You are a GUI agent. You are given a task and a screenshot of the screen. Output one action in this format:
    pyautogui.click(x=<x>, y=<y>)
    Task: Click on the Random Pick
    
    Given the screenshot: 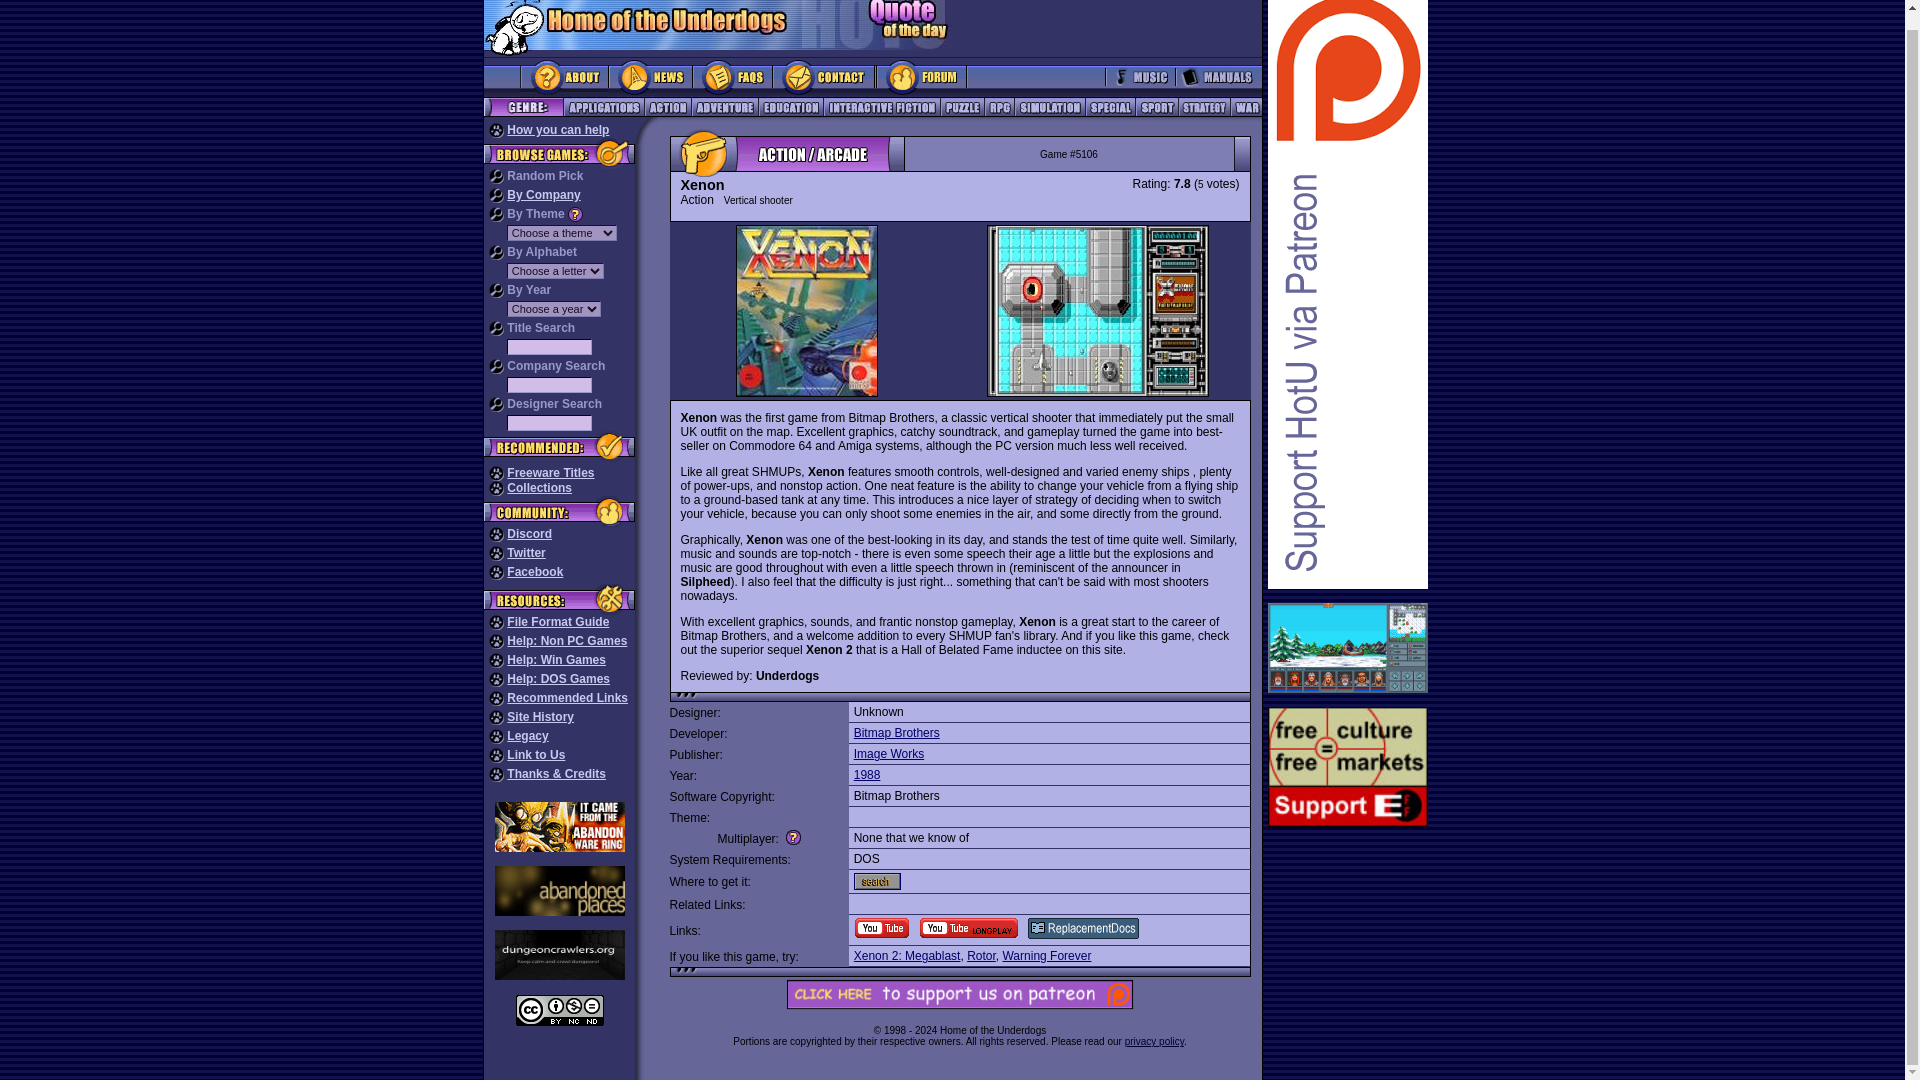 What is the action you would take?
    pyautogui.click(x=544, y=175)
    